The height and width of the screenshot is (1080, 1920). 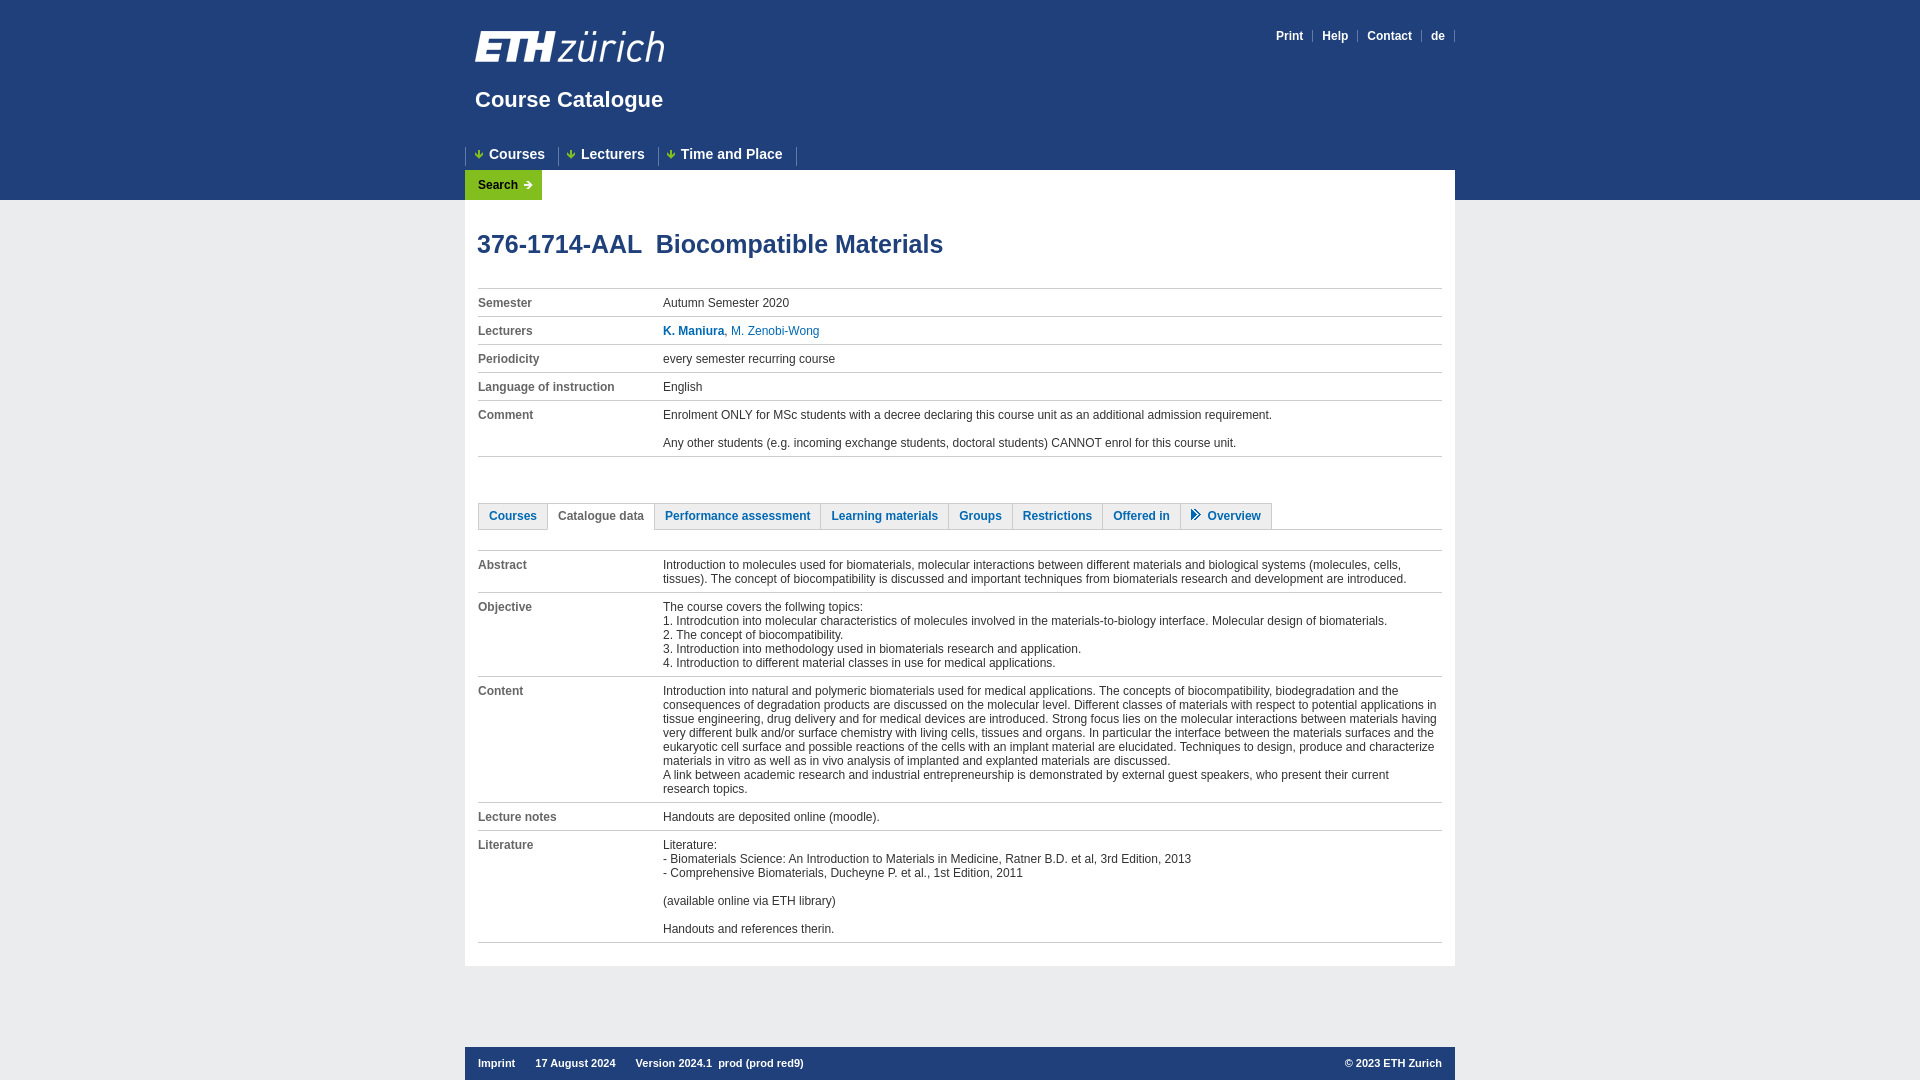 I want to click on Contact, so click(x=1389, y=36).